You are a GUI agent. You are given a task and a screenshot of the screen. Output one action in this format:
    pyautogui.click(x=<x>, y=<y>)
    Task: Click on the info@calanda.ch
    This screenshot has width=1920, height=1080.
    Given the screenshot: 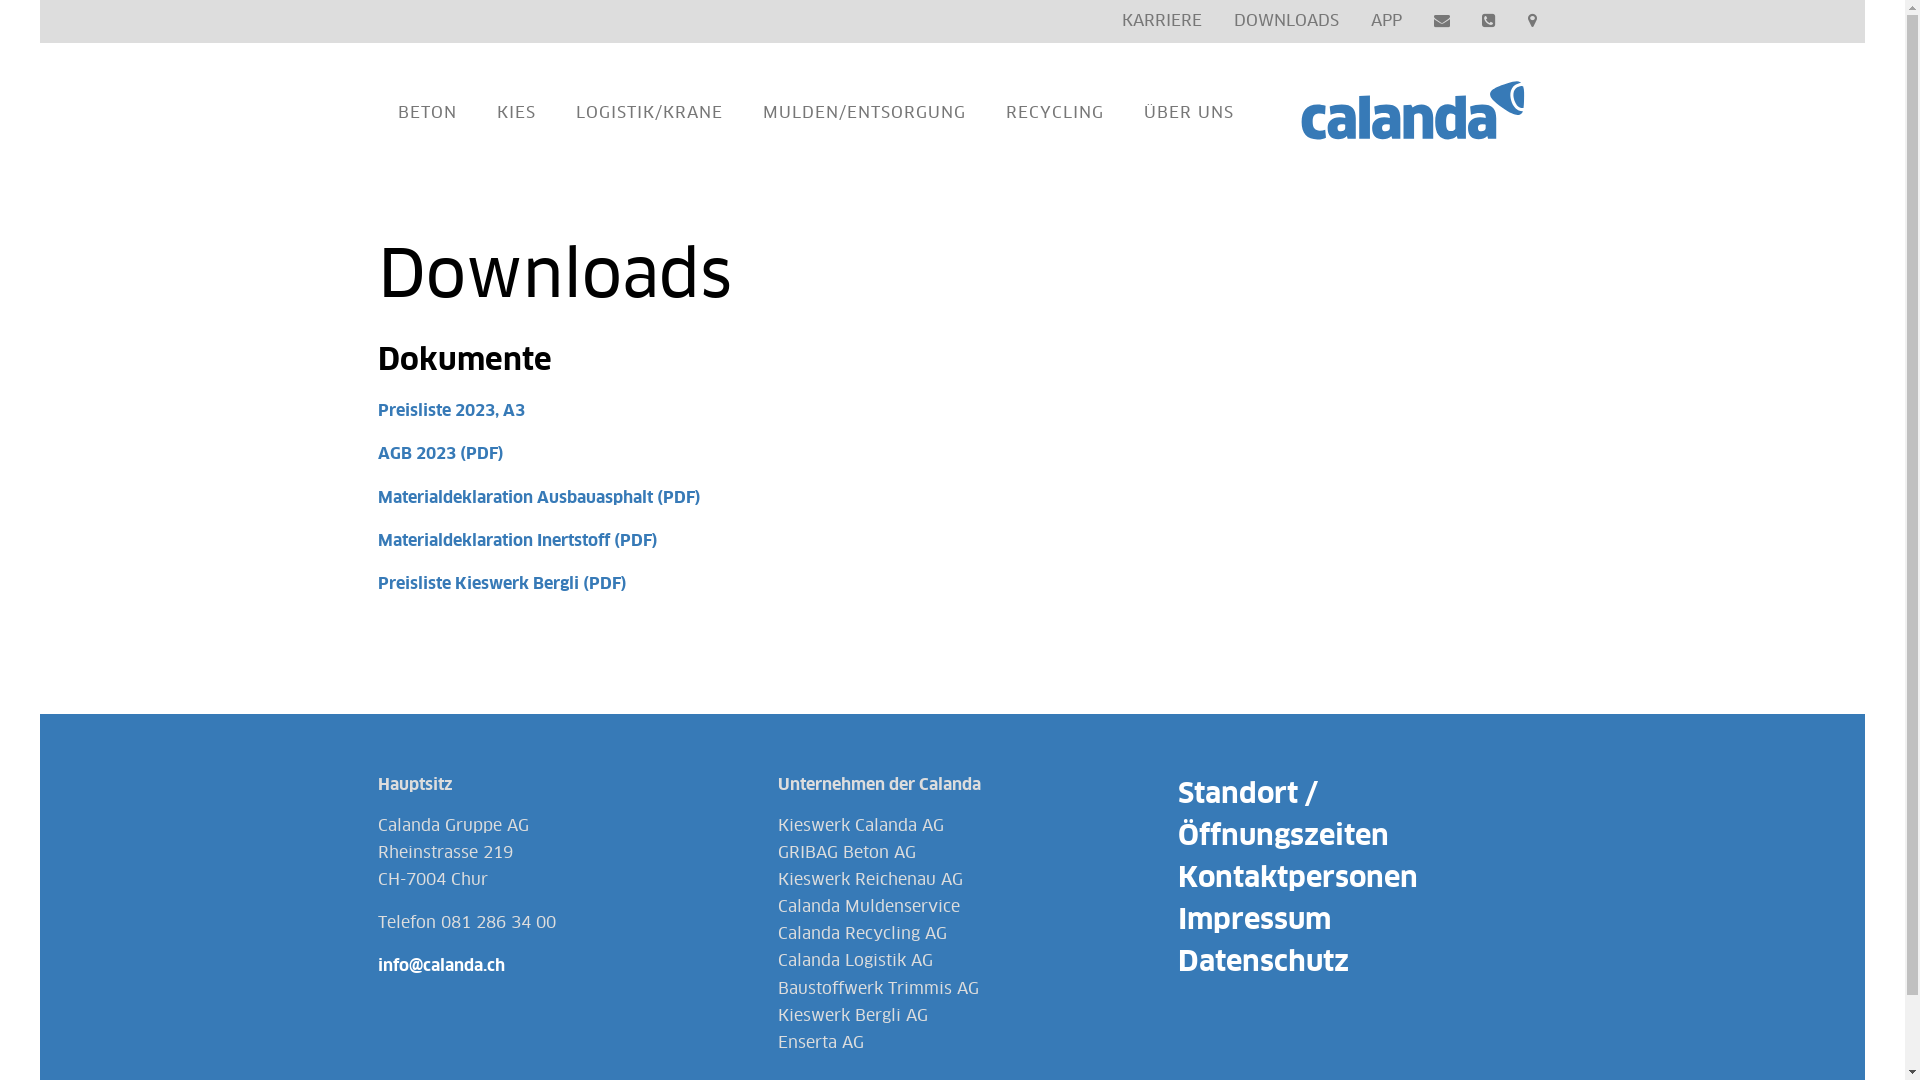 What is the action you would take?
    pyautogui.click(x=441, y=966)
    